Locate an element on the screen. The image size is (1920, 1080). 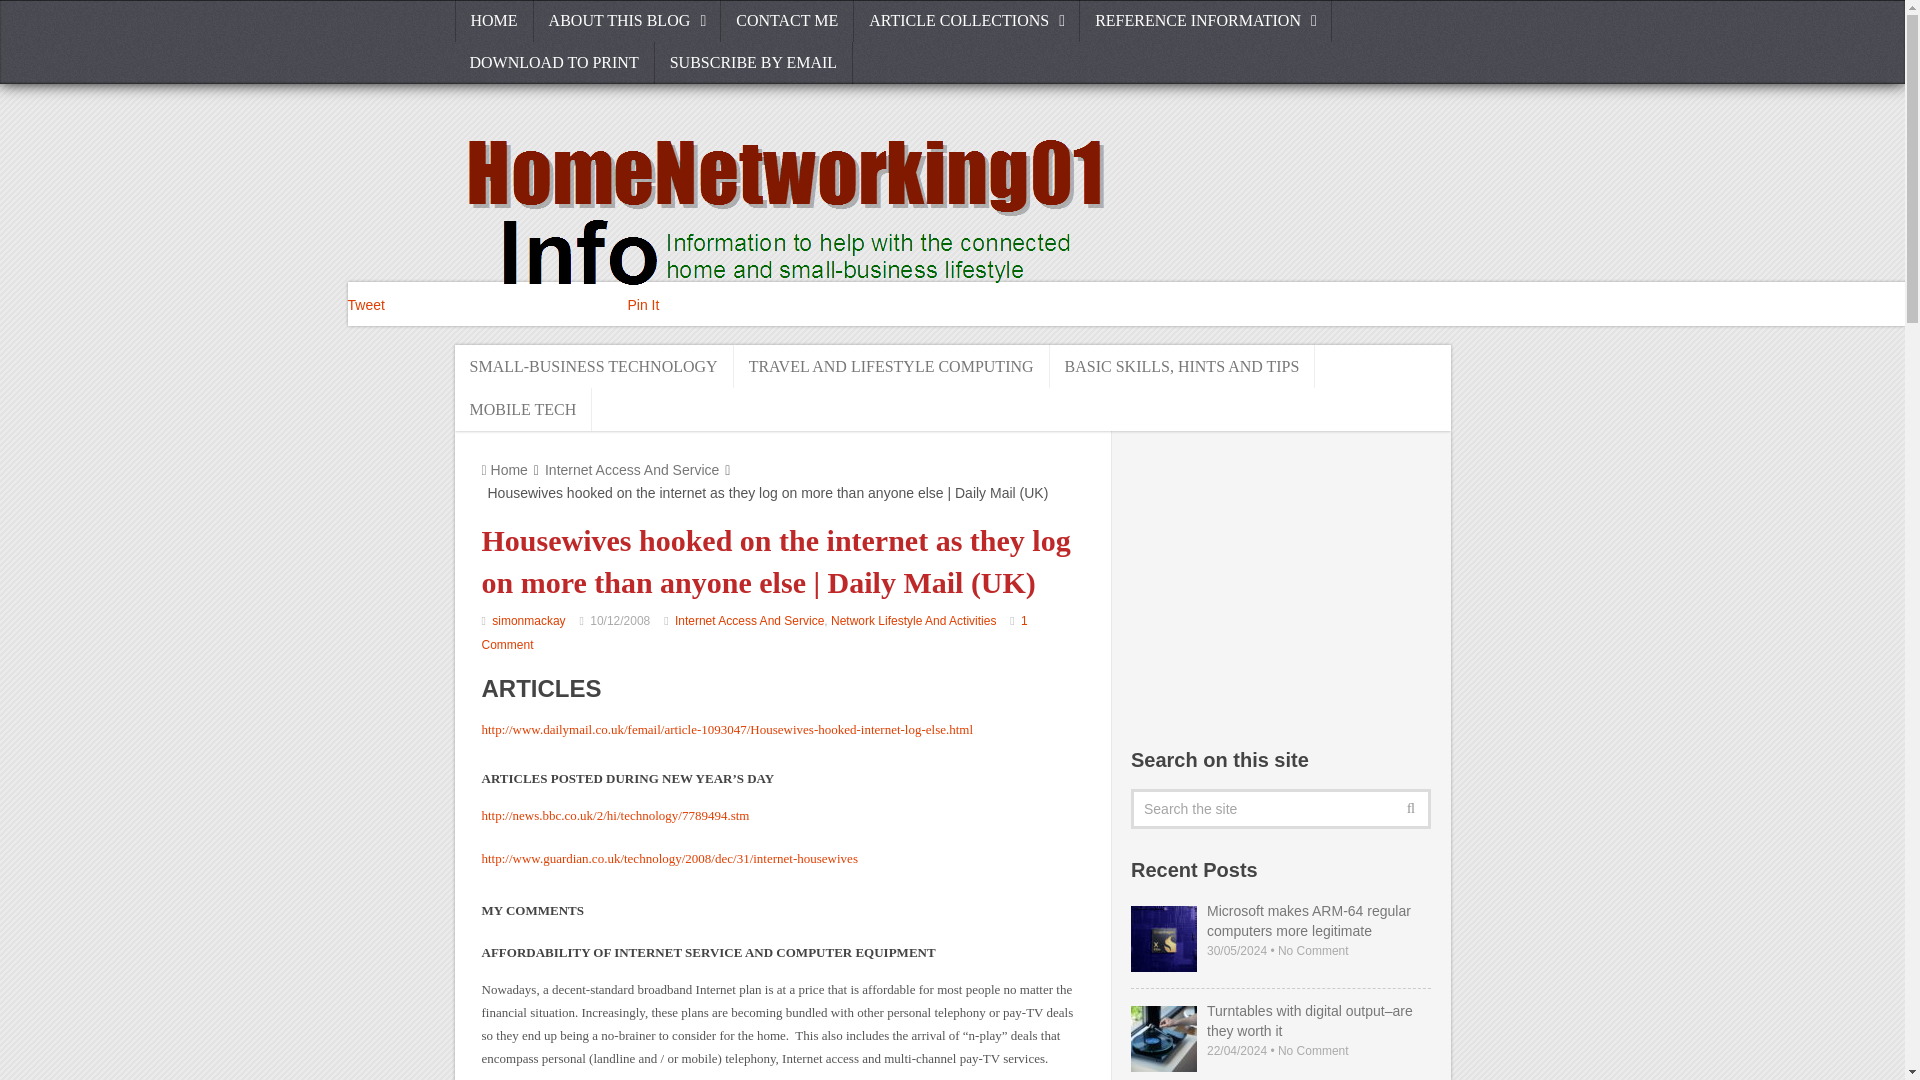
simonmackay is located at coordinates (528, 620).